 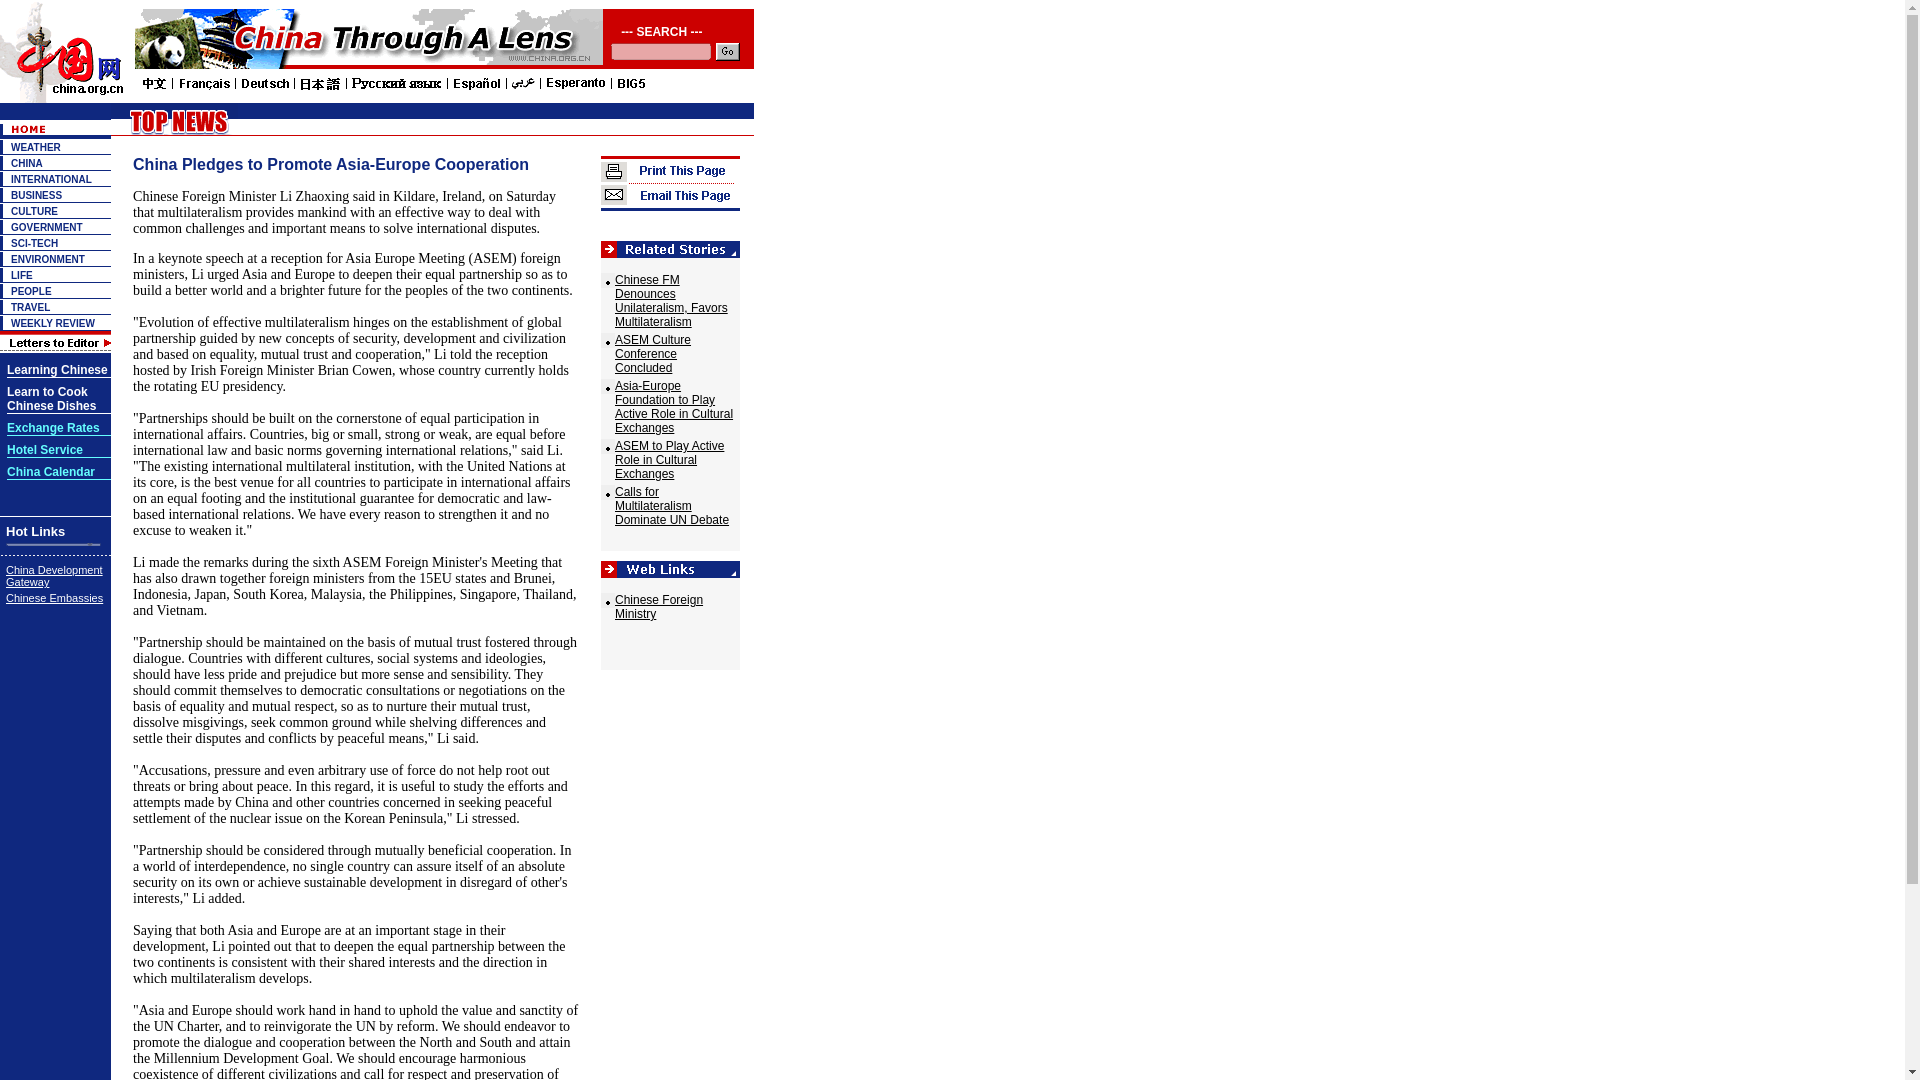 What do you see at coordinates (31, 292) in the screenshot?
I see `PEOPLE` at bounding box center [31, 292].